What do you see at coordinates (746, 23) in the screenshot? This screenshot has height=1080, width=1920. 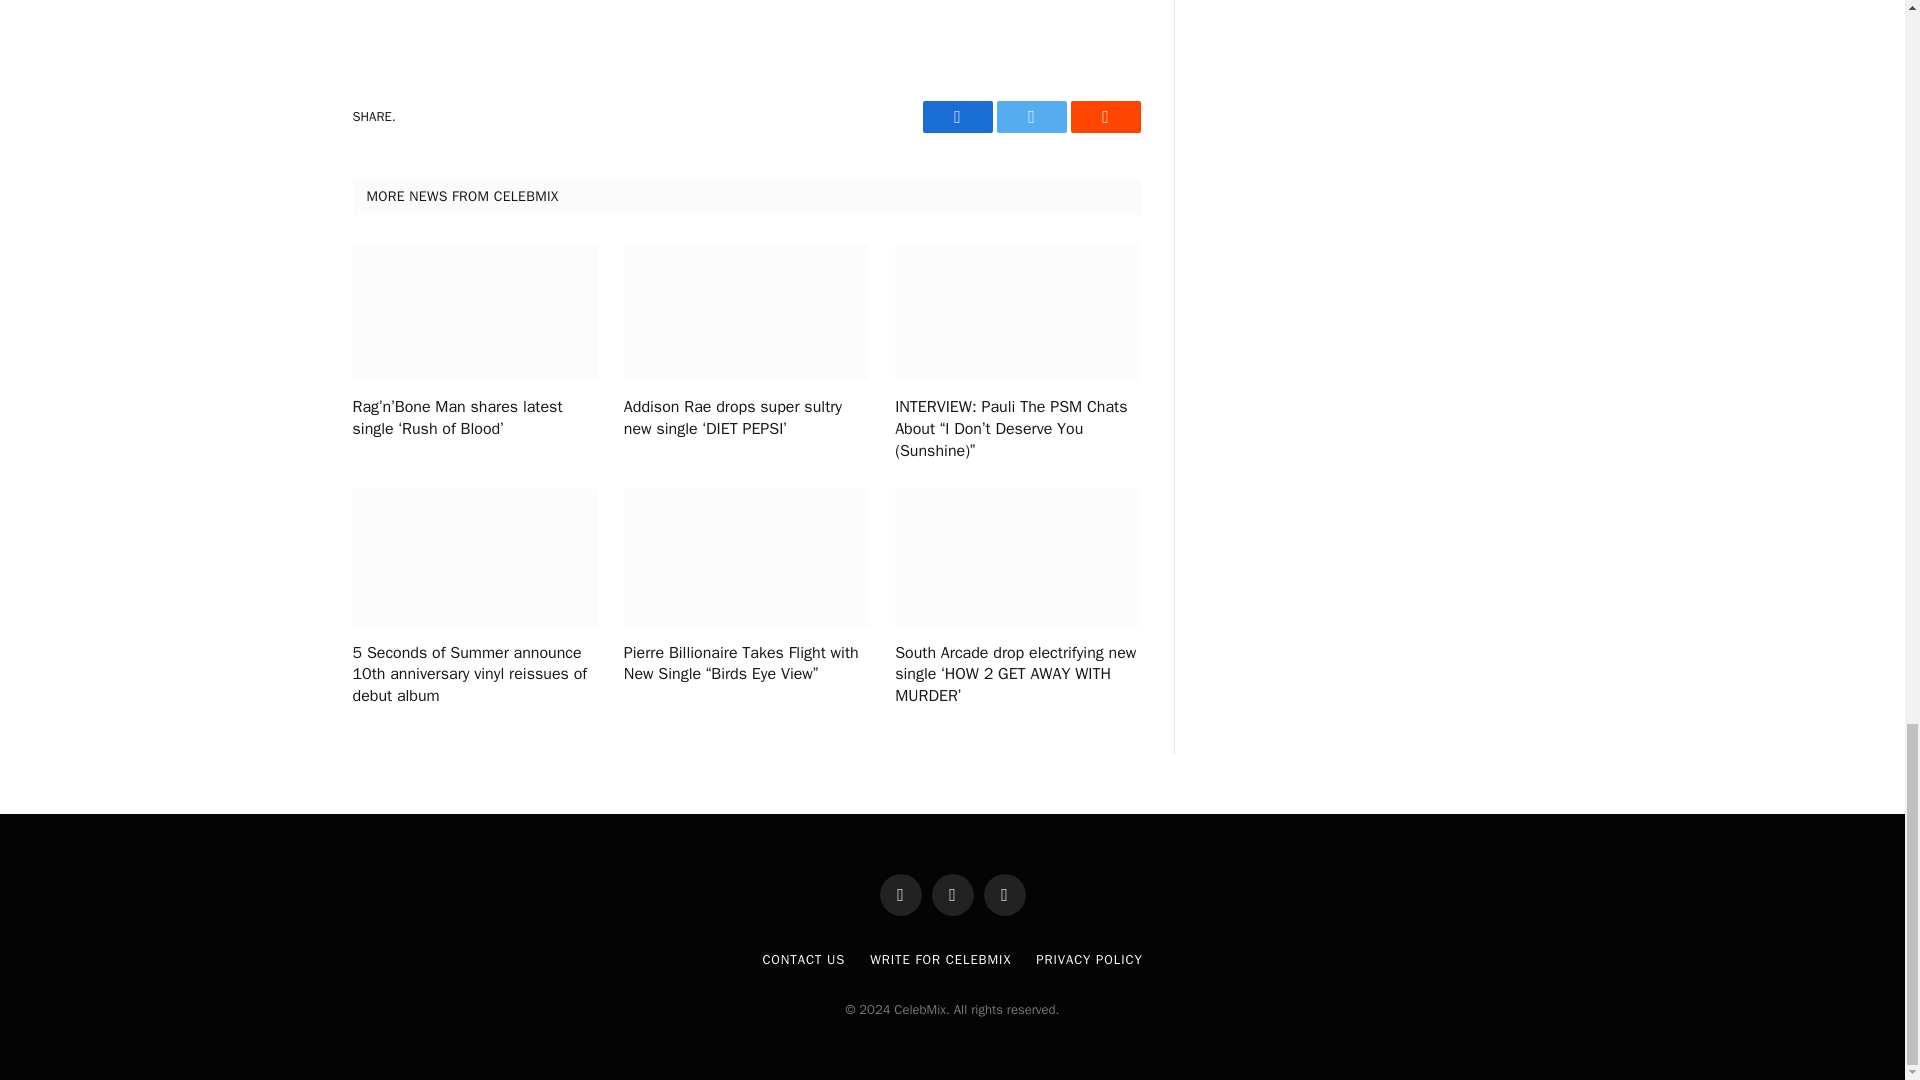 I see `Spotify Embed: Have Yourself a Merry Little Christmas` at bounding box center [746, 23].